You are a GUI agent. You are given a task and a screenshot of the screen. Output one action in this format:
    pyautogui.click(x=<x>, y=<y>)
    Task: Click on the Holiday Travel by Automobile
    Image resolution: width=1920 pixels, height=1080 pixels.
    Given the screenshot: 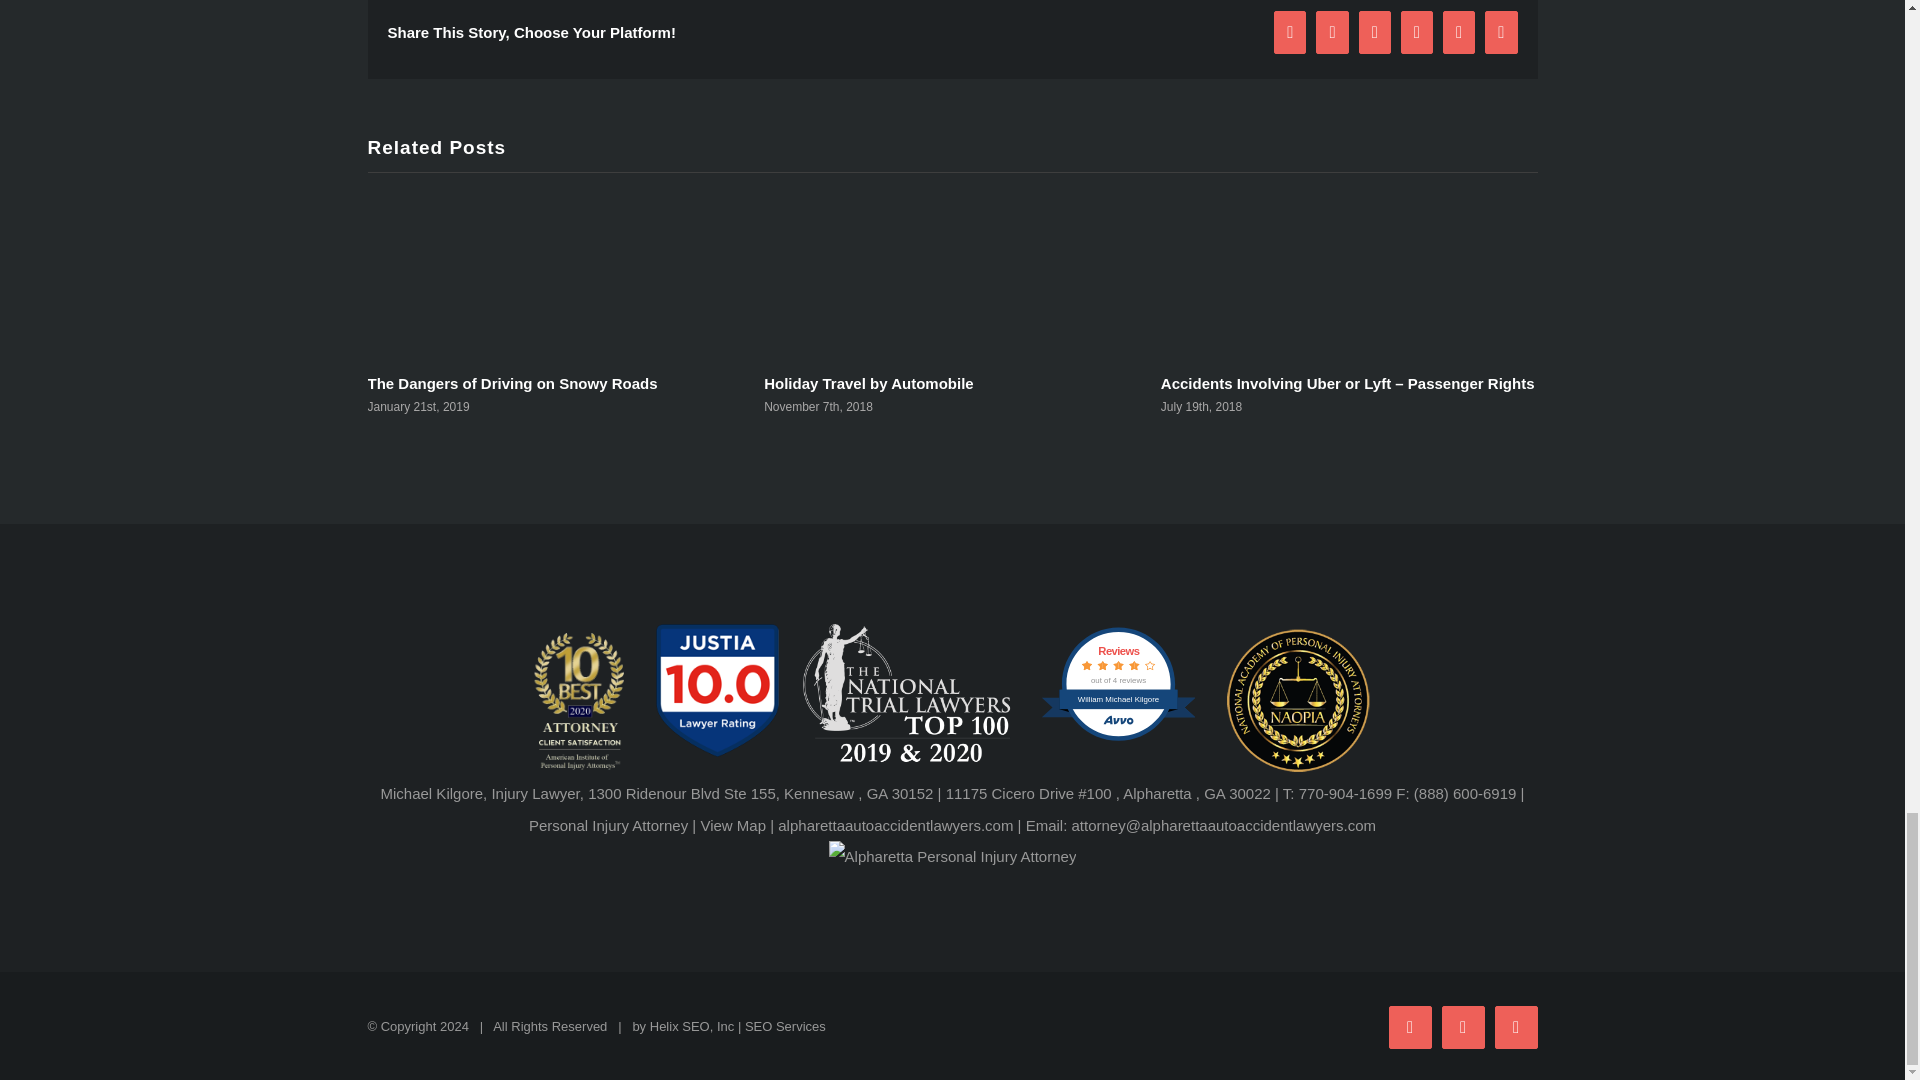 What is the action you would take?
    pyautogui.click(x=868, y=383)
    